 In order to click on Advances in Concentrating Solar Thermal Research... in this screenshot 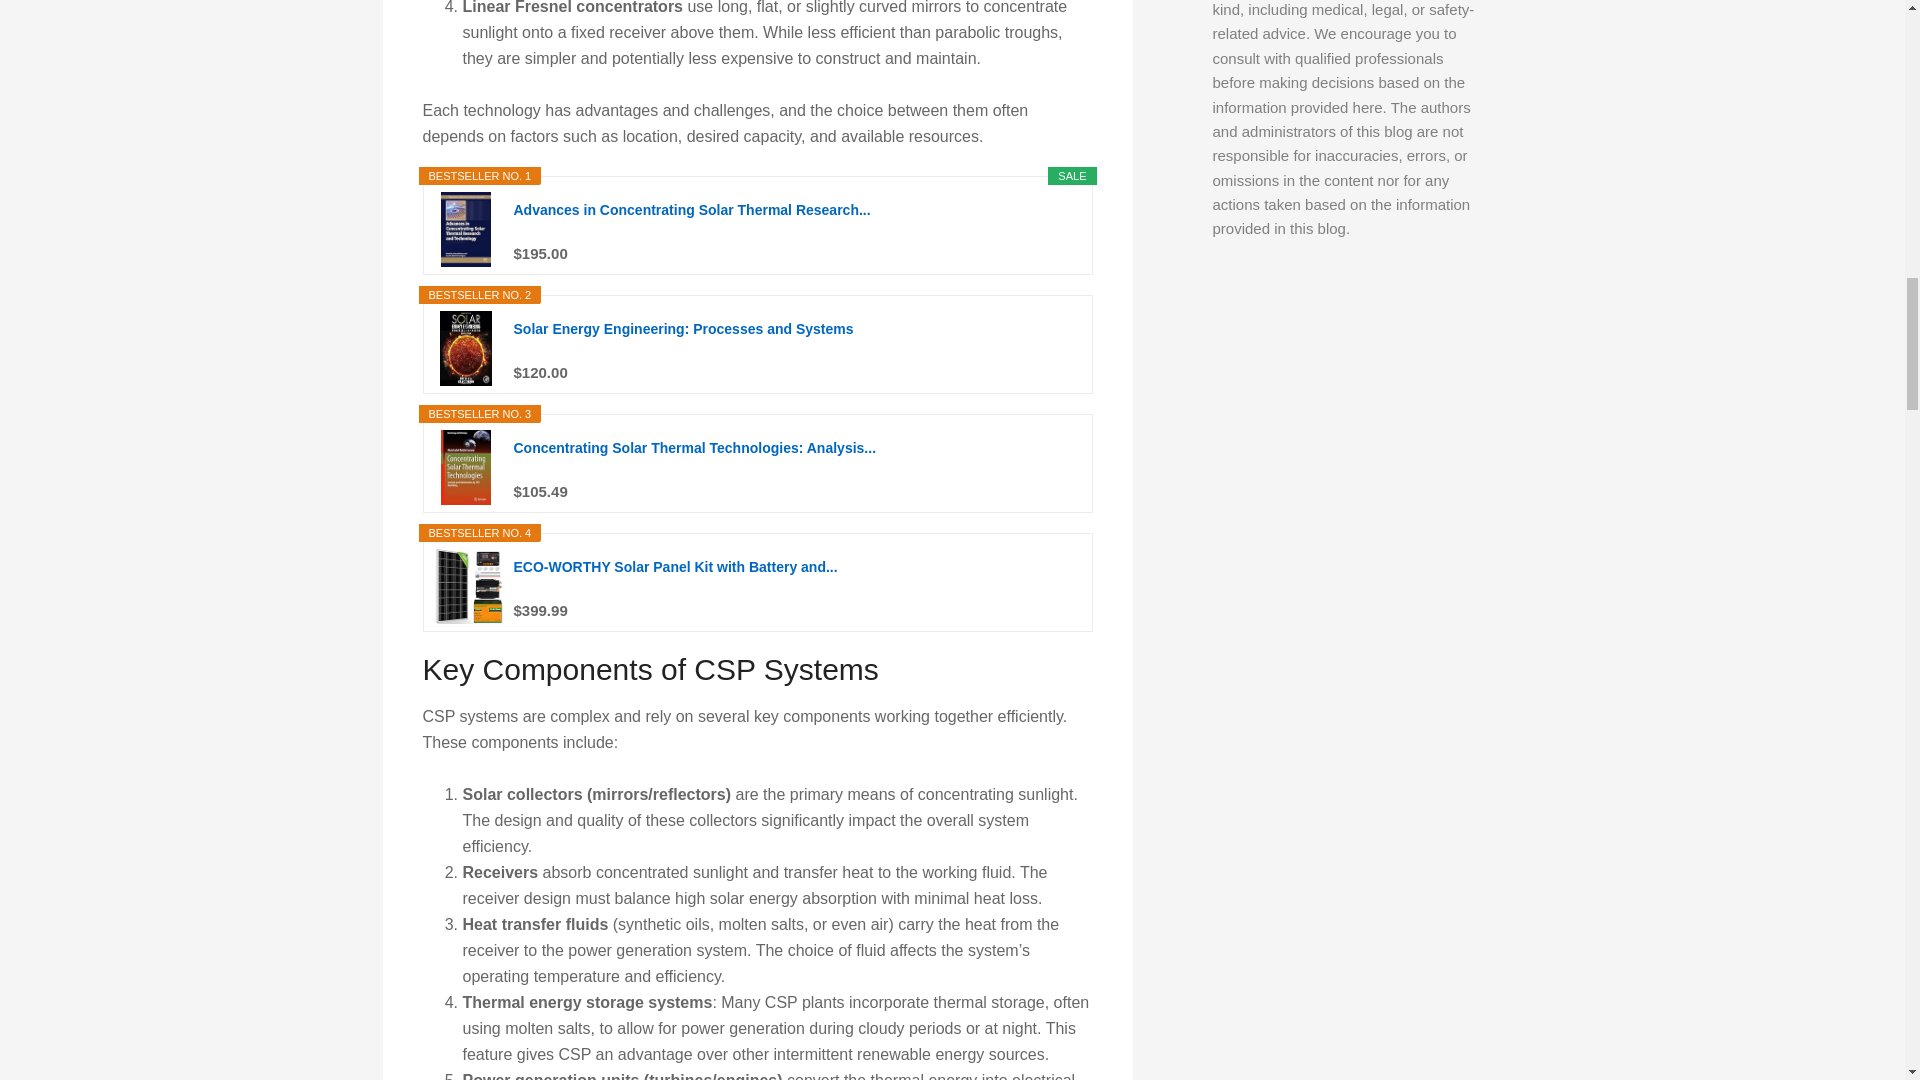, I will do `click(796, 219)`.